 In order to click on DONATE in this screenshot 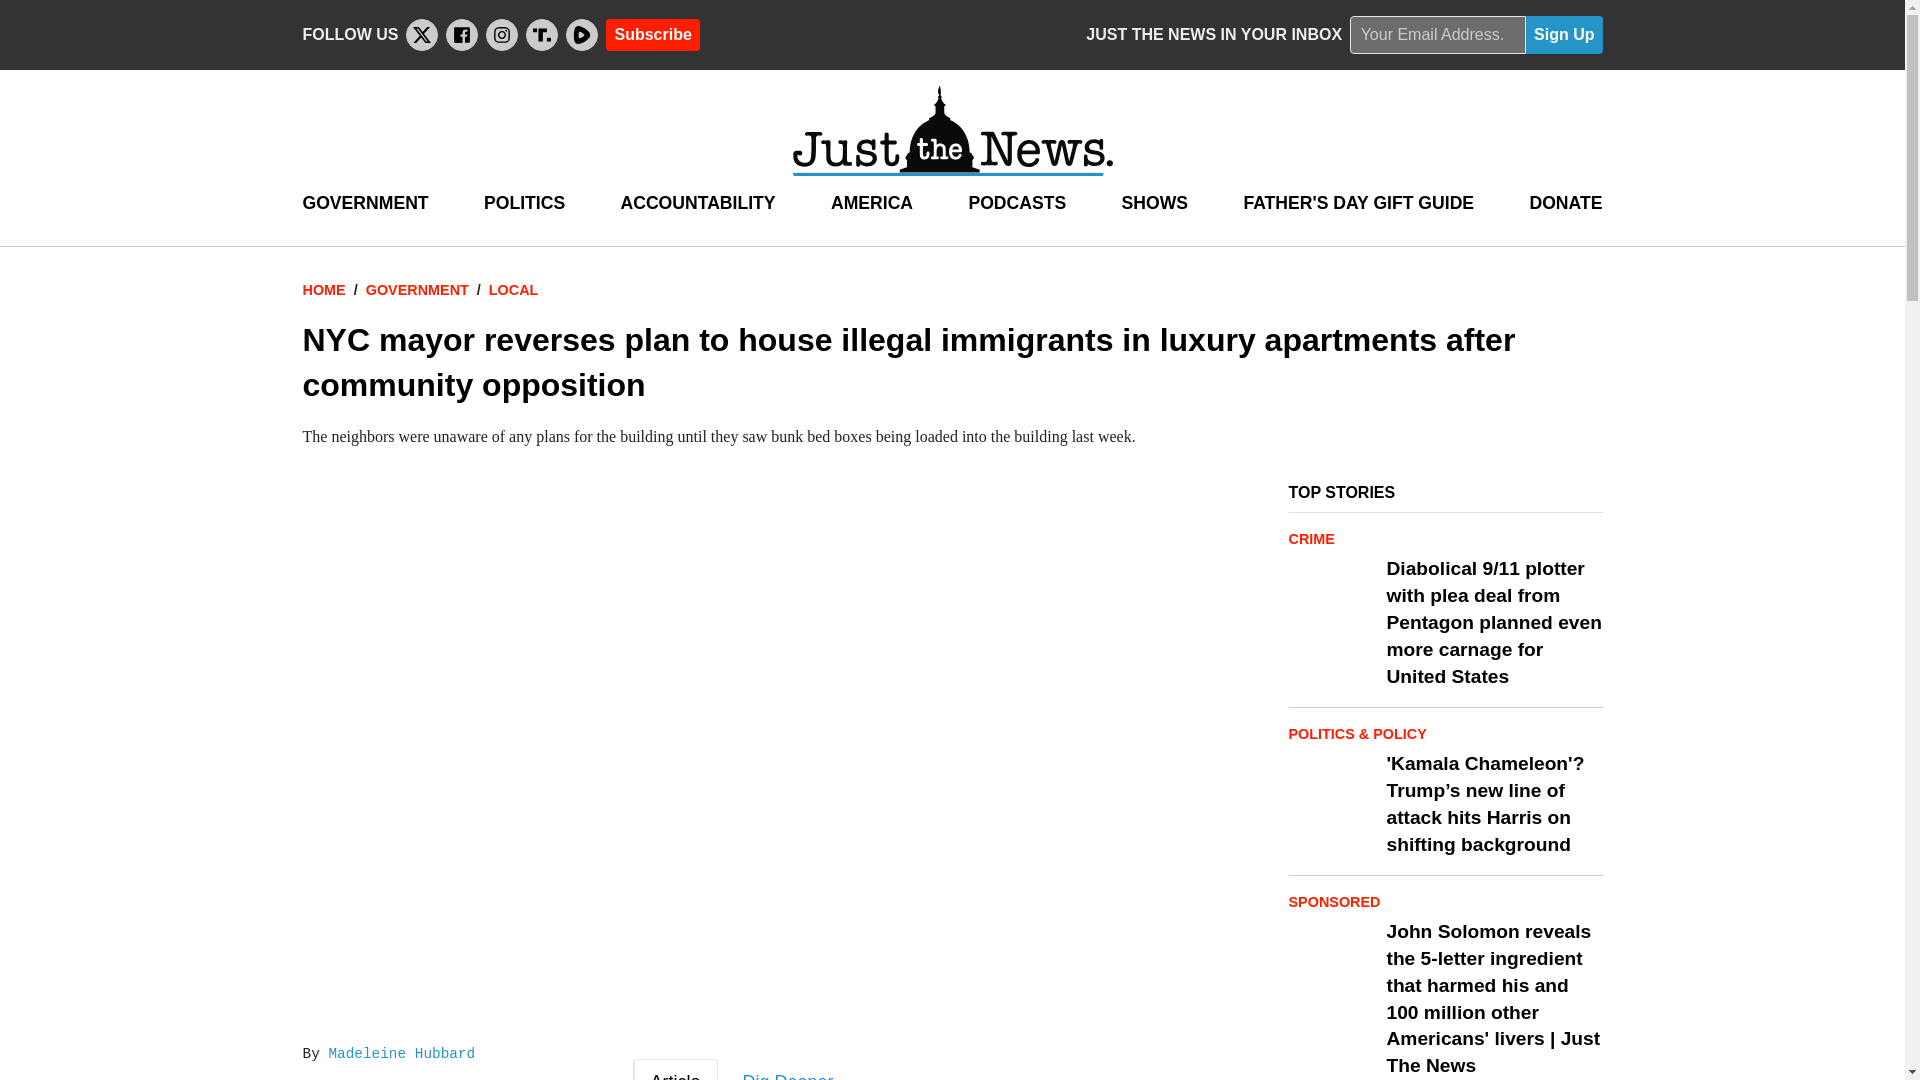, I will do `click(1564, 203)`.